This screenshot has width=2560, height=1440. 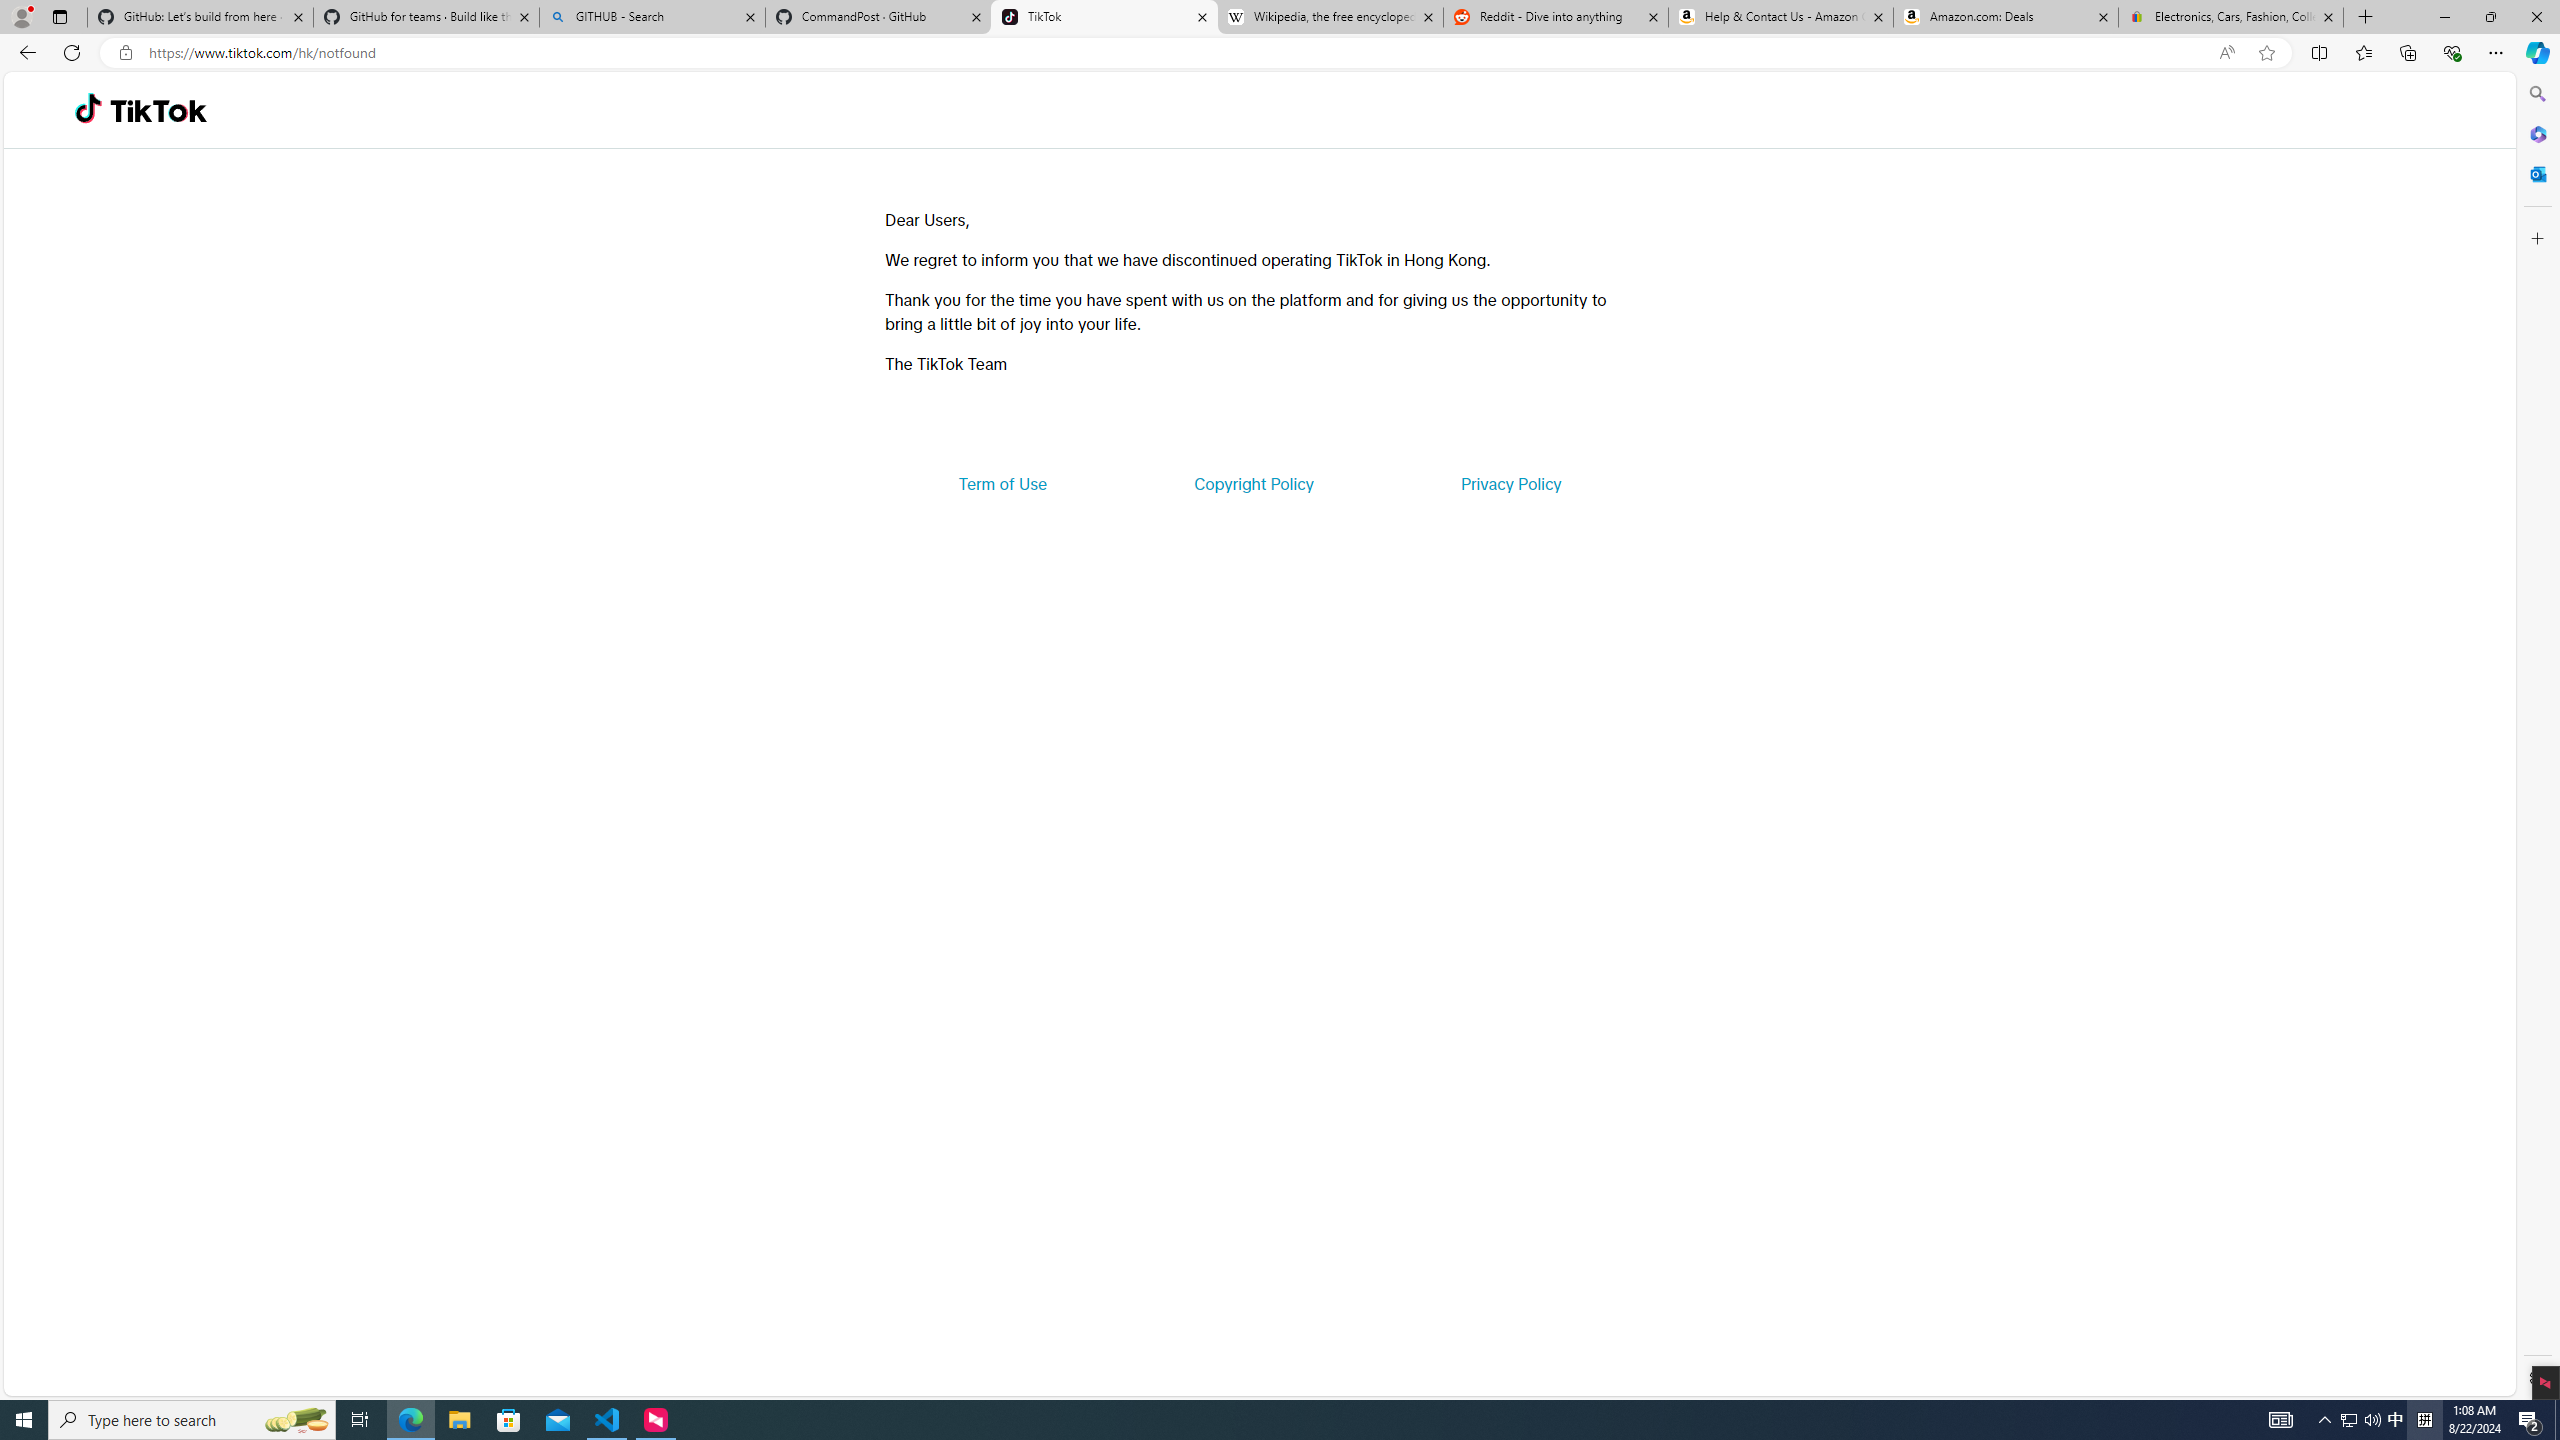 I want to click on Wikipedia, the free encyclopedia, so click(x=1330, y=17).